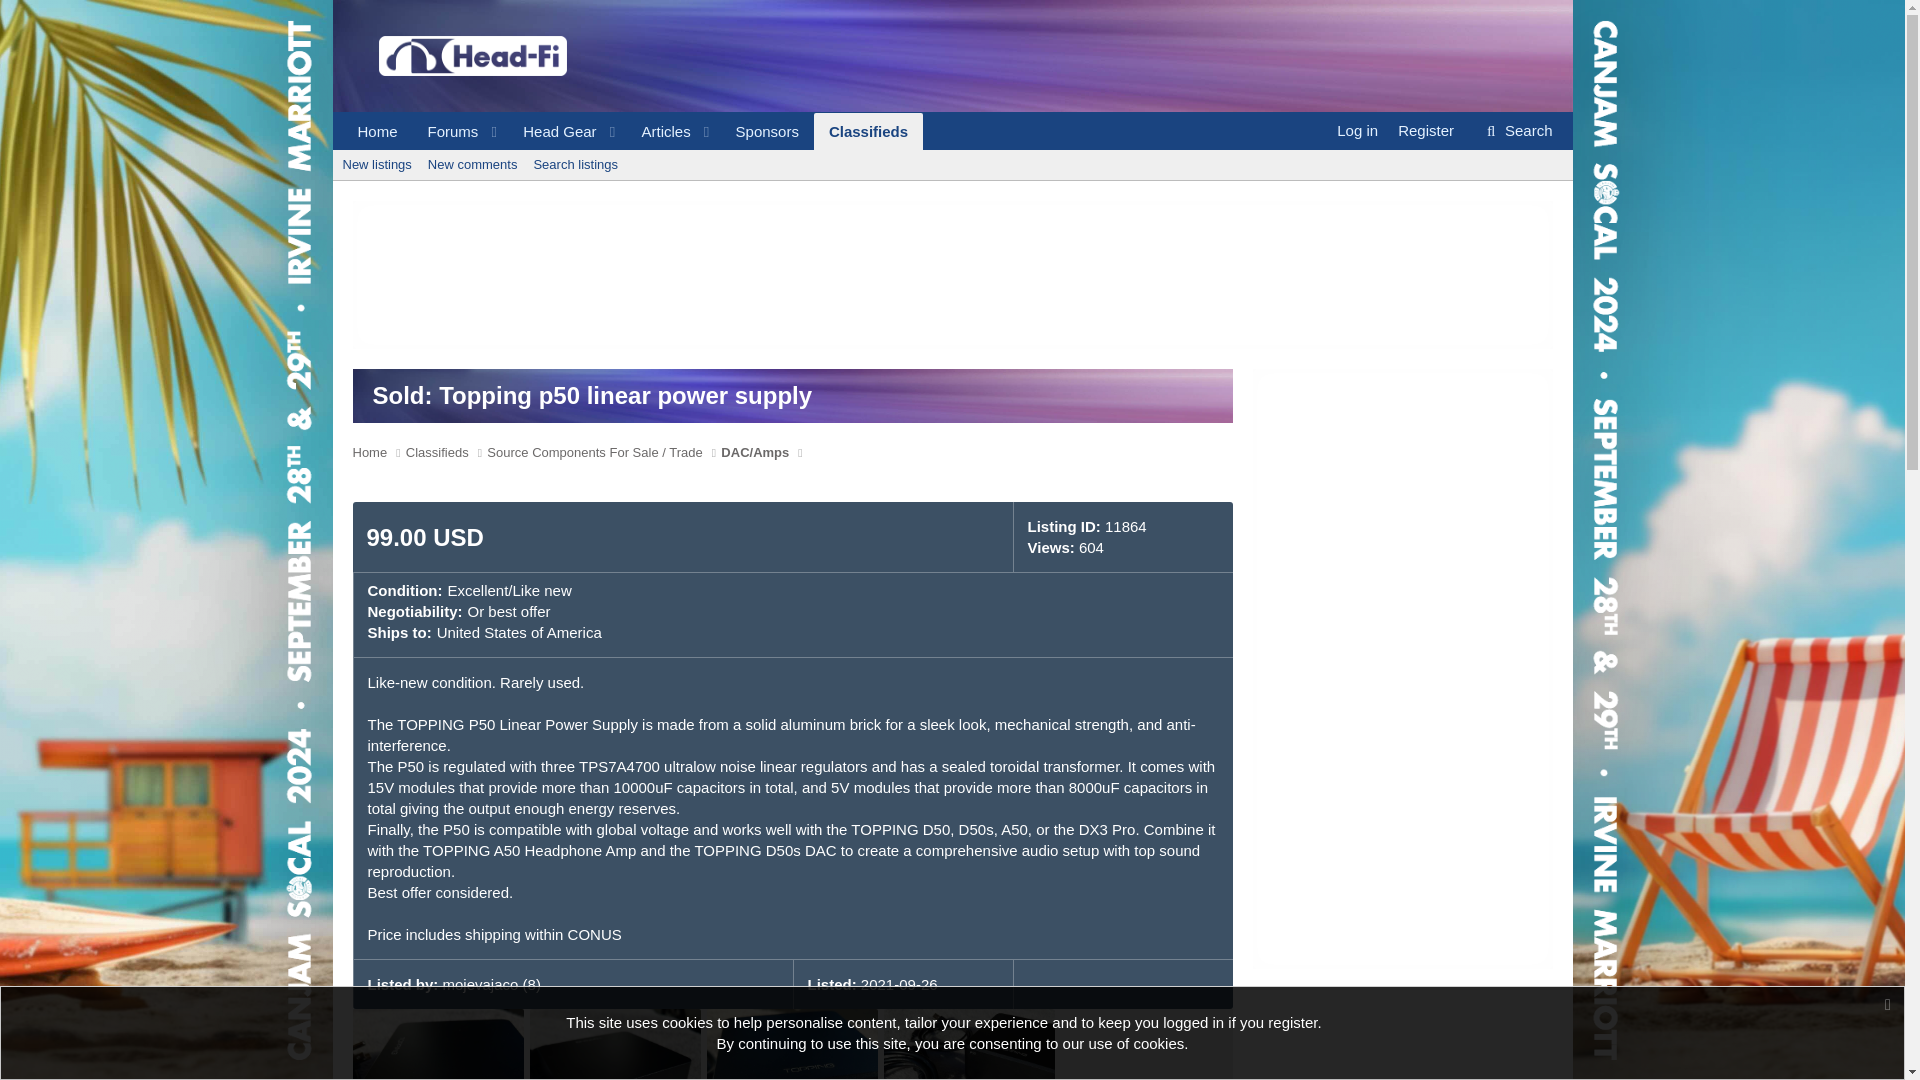 This screenshot has height=1080, width=1920. Describe the element at coordinates (632, 132) in the screenshot. I see `New listings` at that location.